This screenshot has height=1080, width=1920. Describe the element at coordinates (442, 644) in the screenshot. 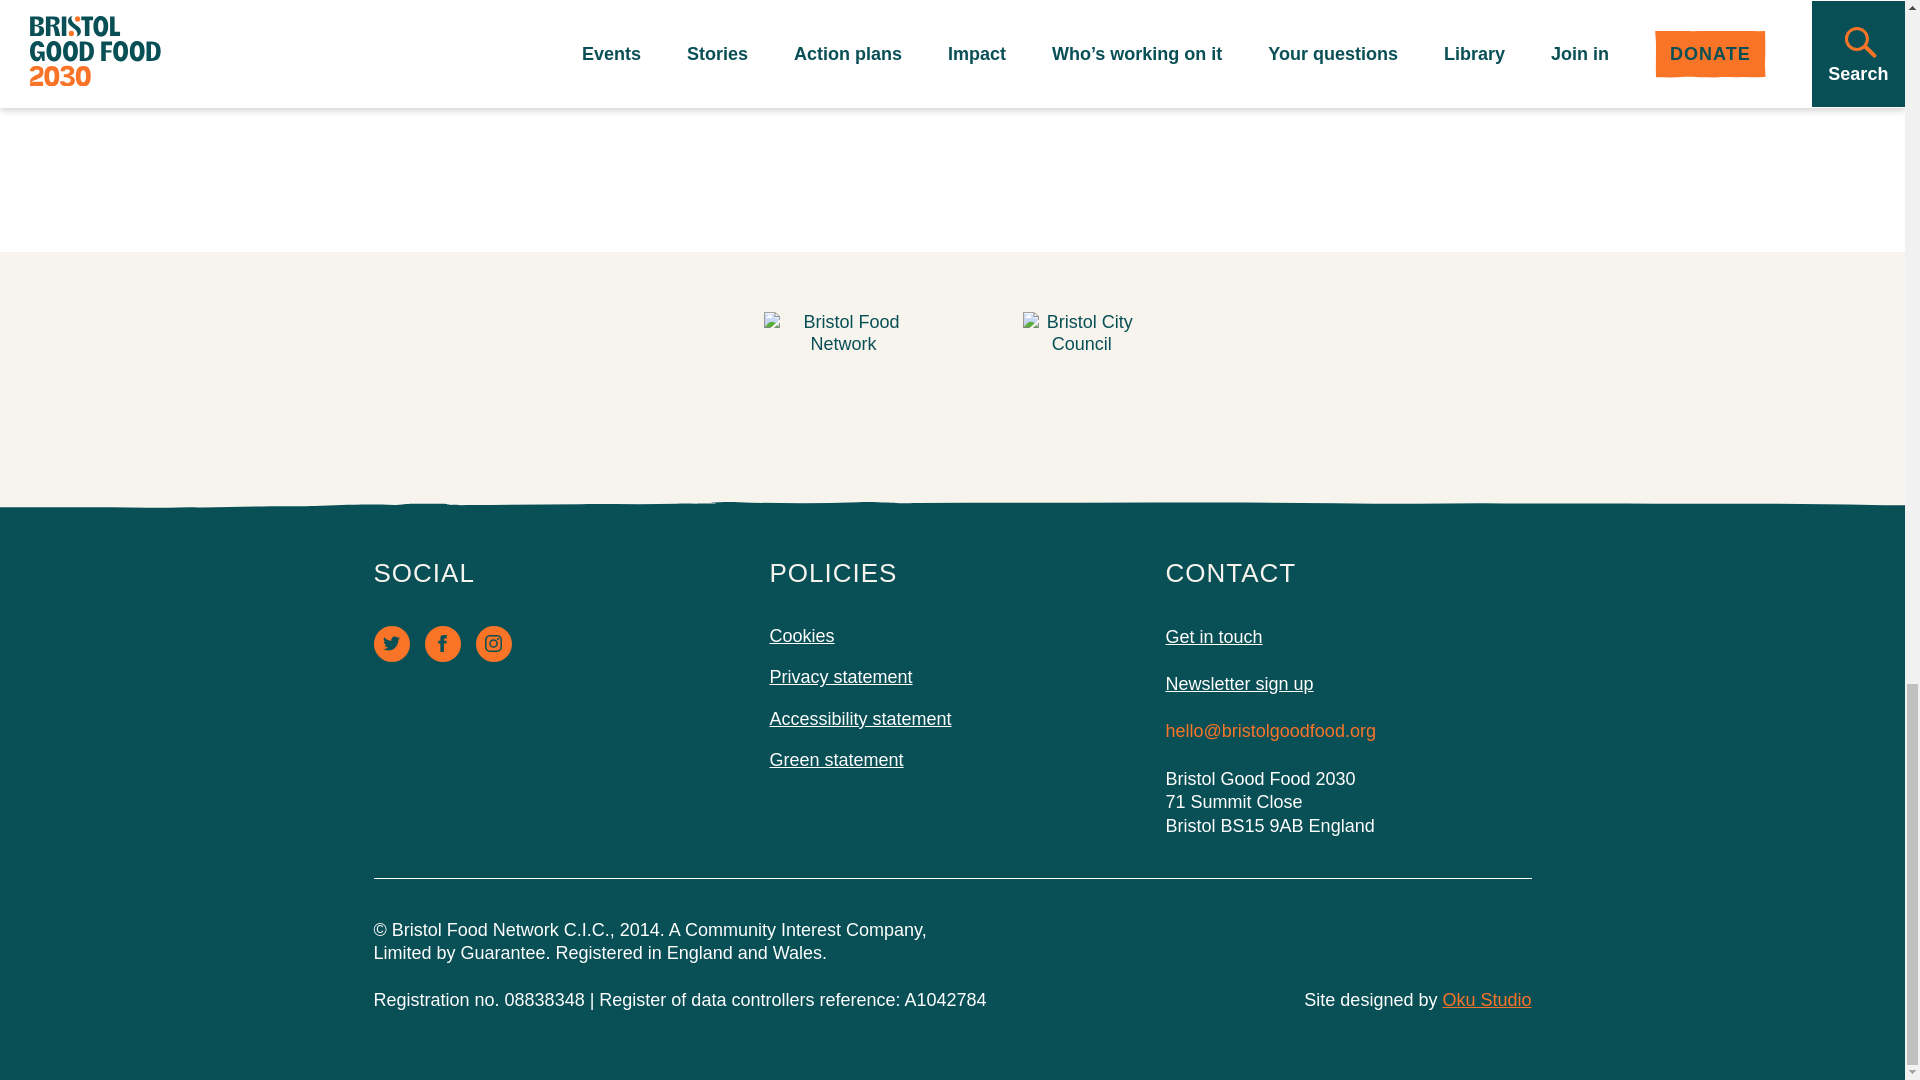

I see `Facebook - Opens in new window.` at that location.